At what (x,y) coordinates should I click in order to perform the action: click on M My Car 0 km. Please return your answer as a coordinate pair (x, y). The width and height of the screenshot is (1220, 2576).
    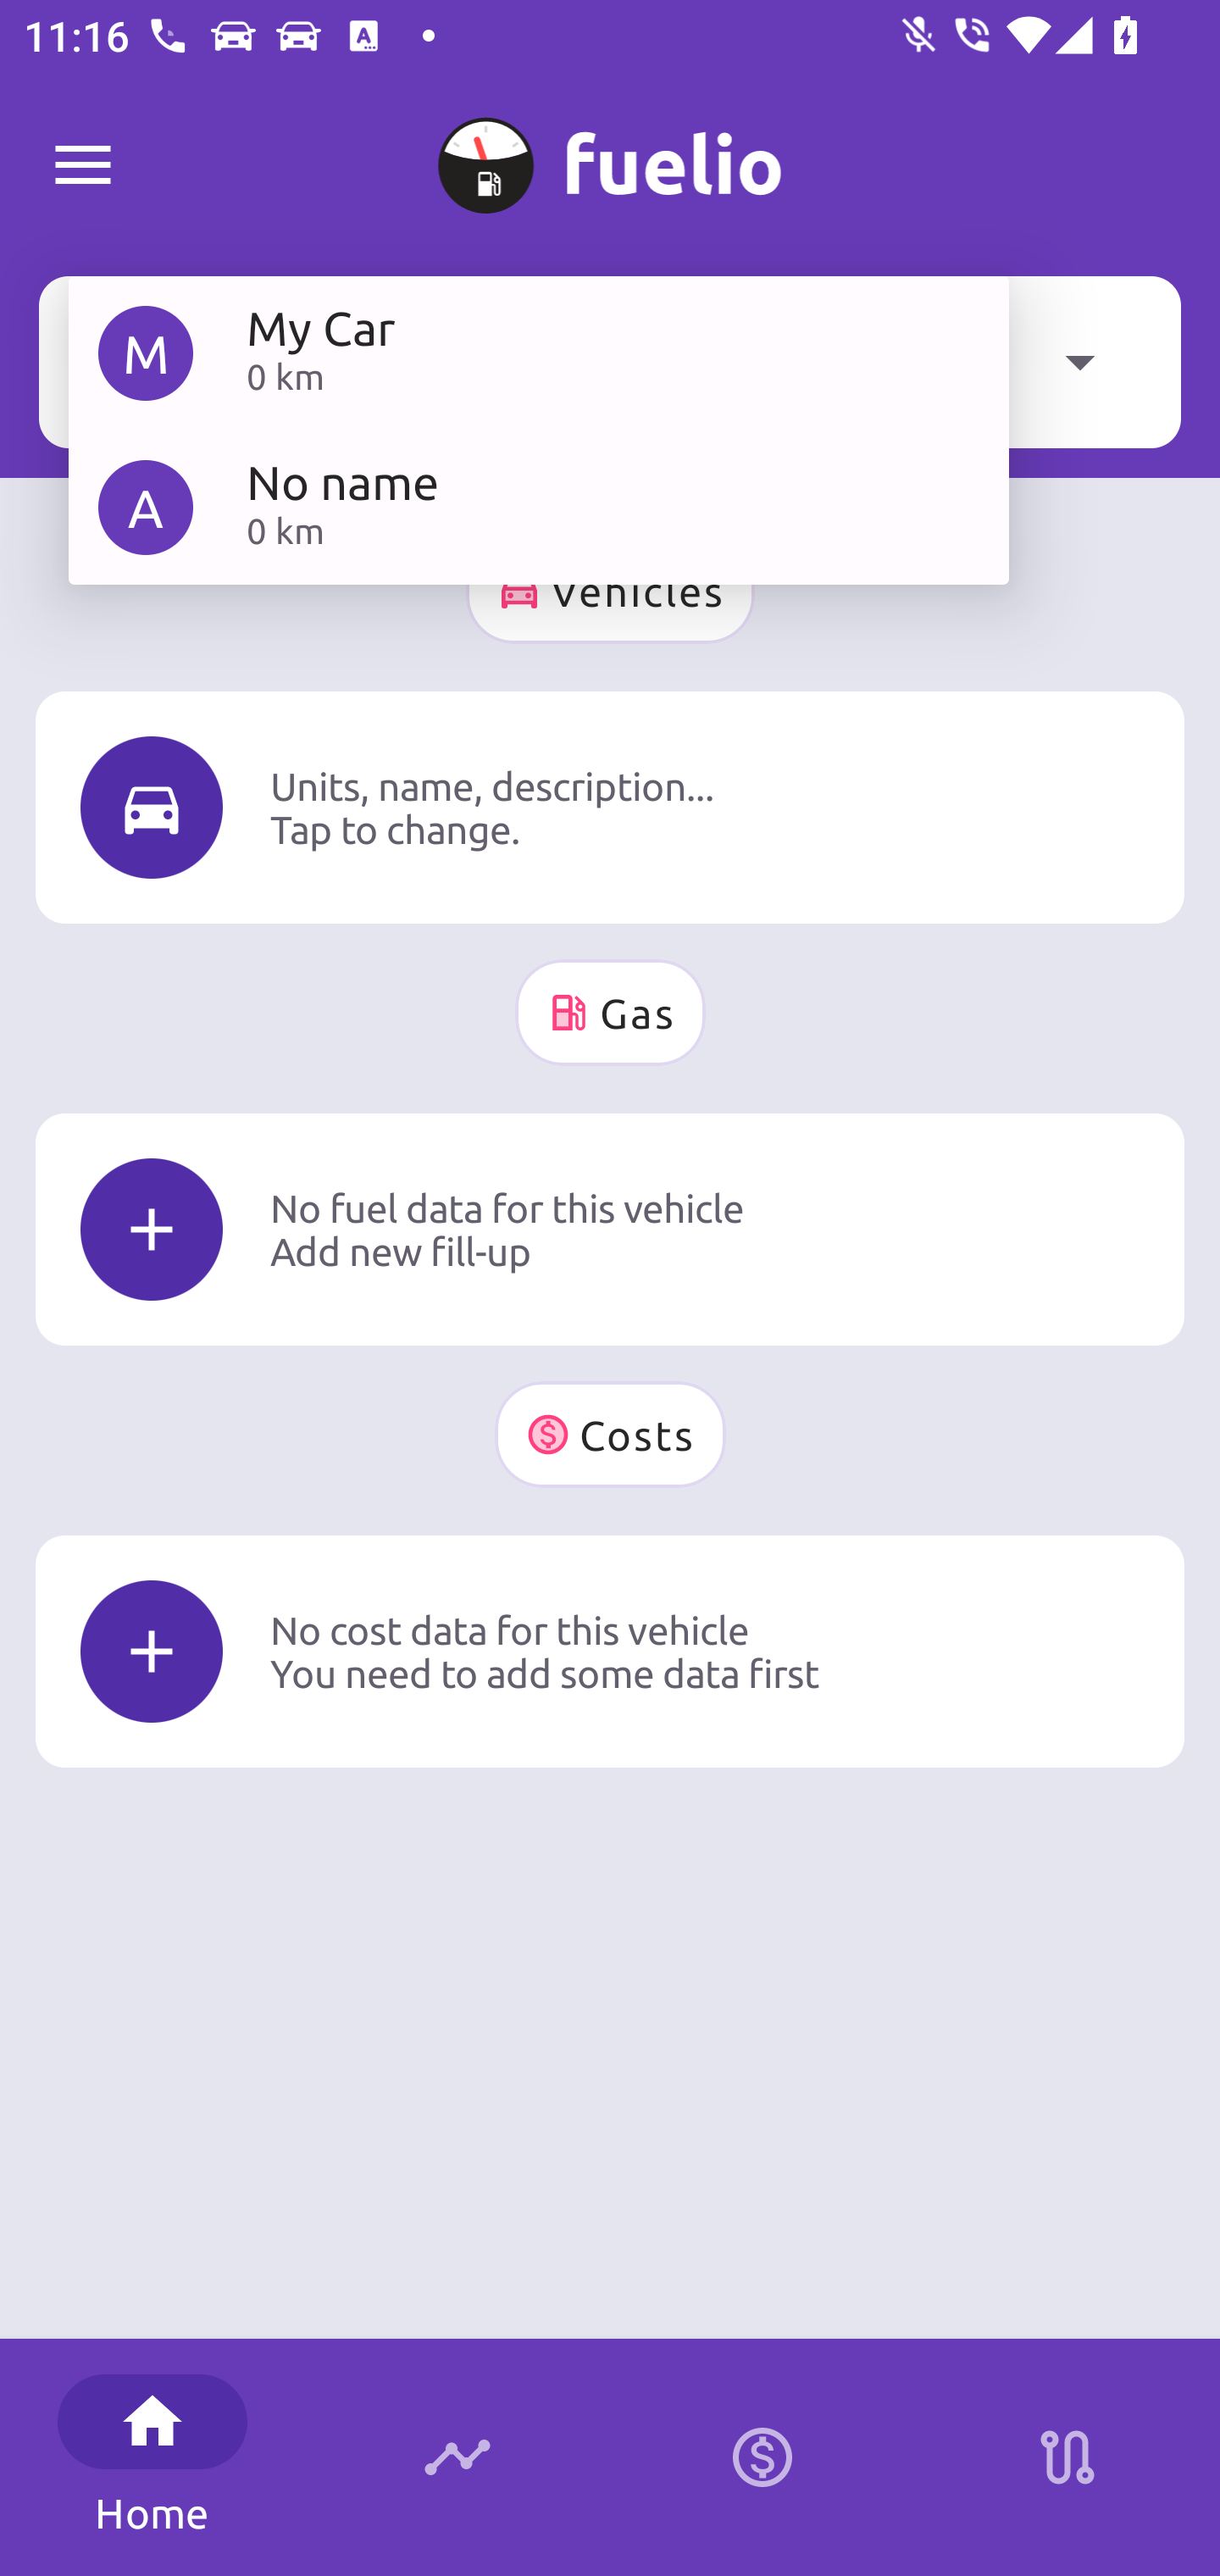
    Looking at the image, I should click on (538, 353).